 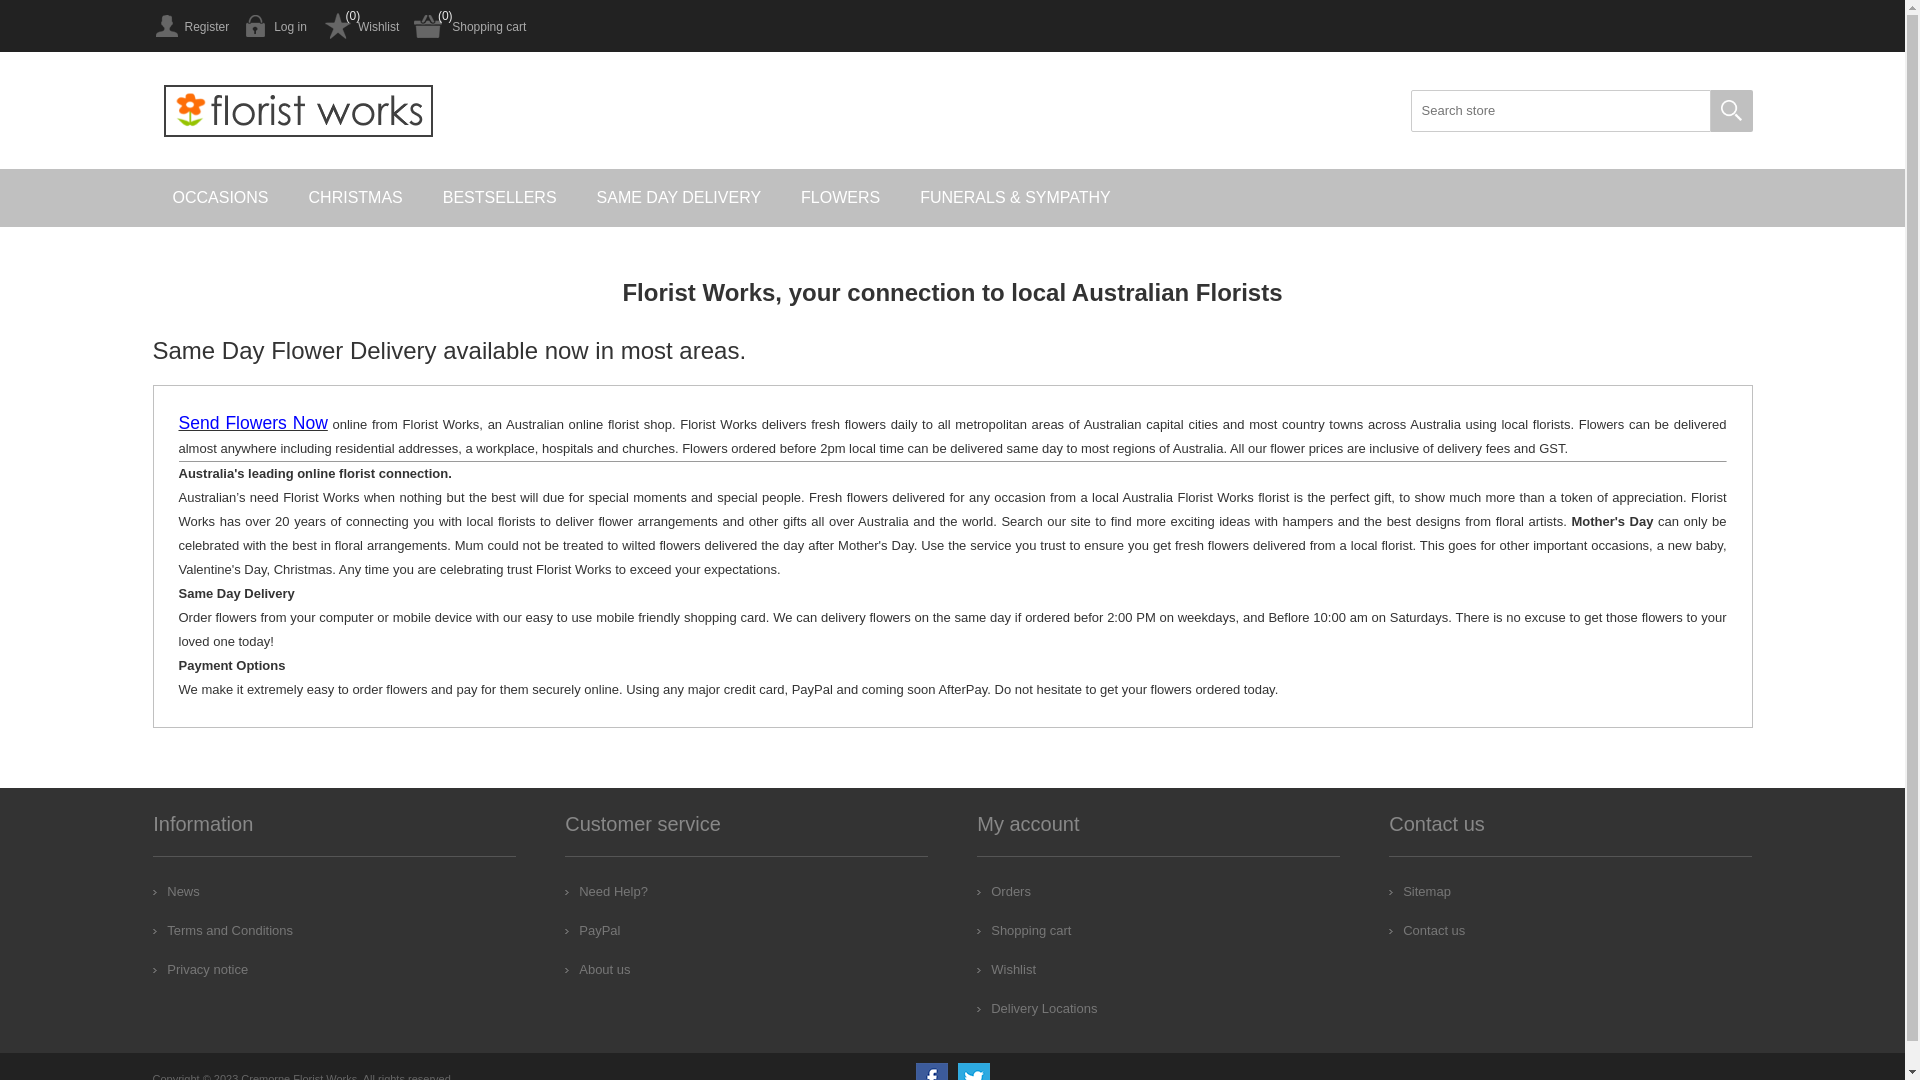 I want to click on Register, so click(x=190, y=26).